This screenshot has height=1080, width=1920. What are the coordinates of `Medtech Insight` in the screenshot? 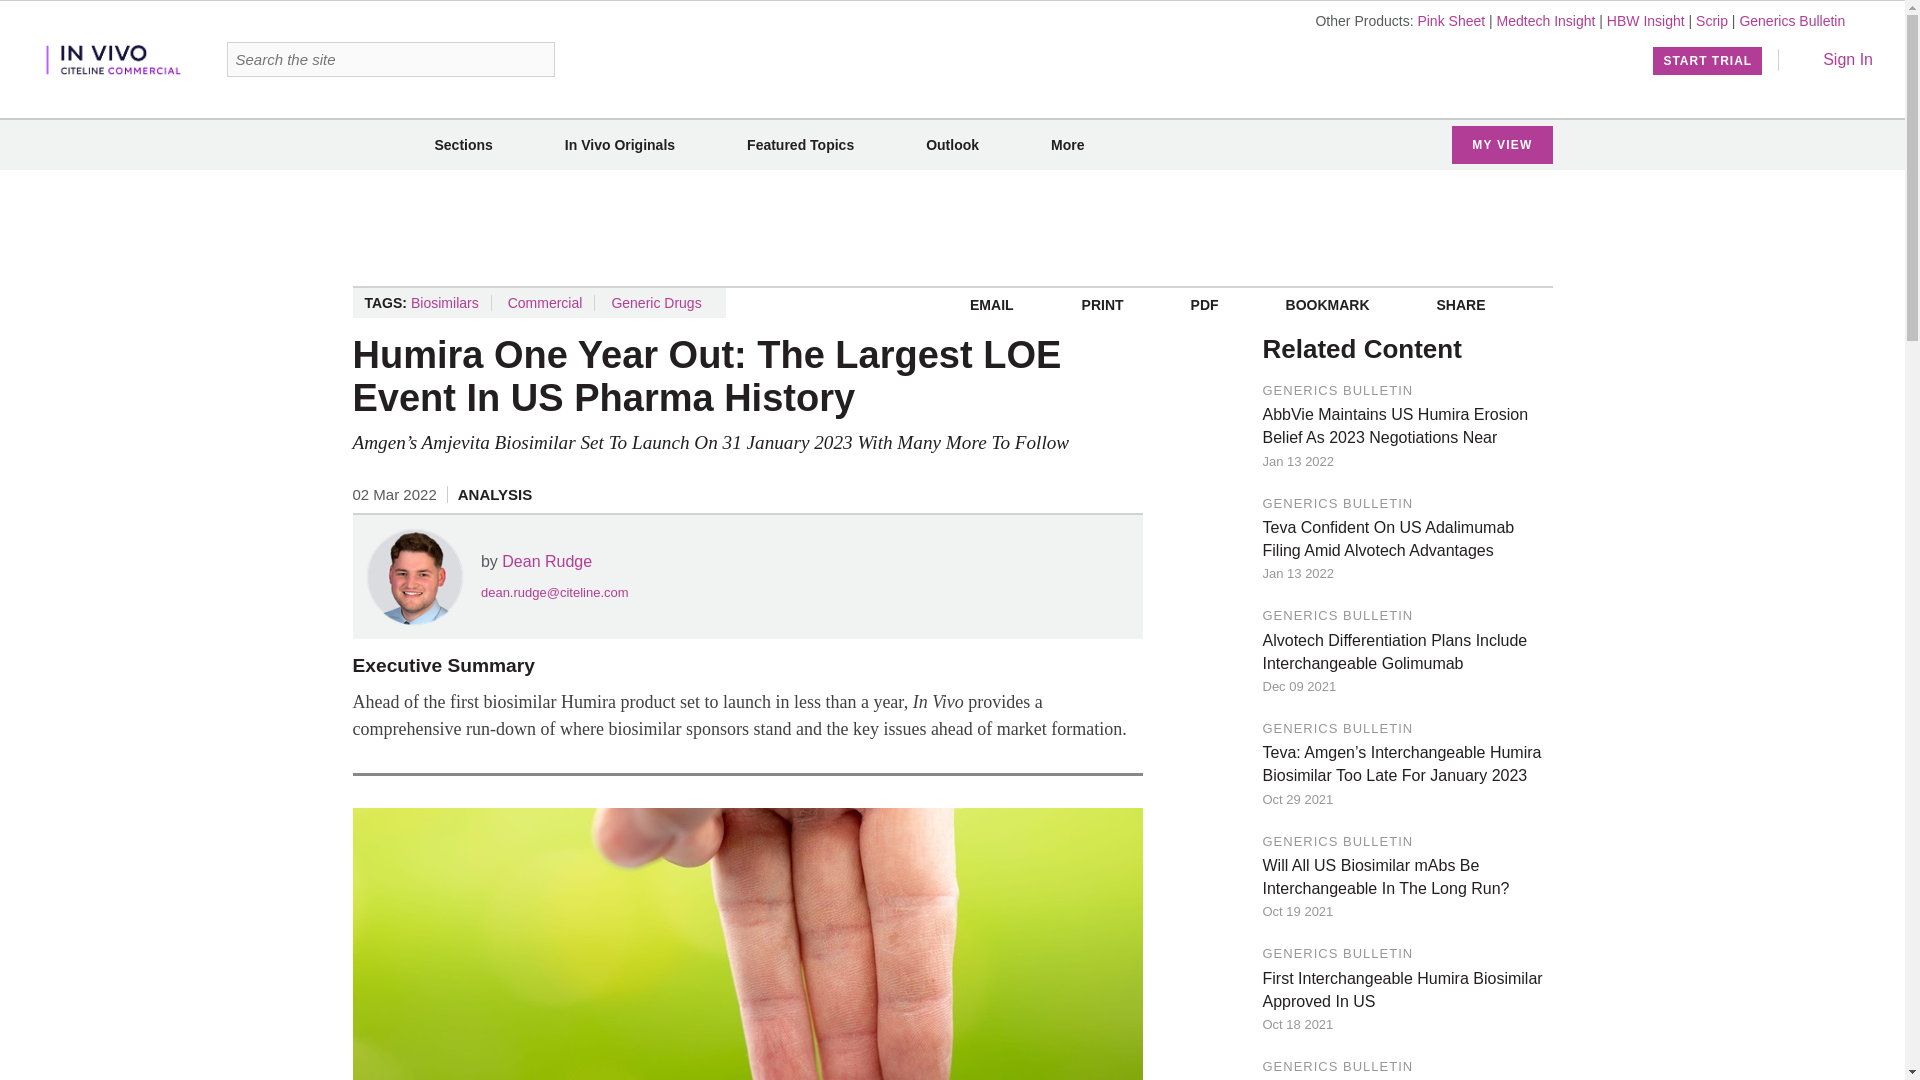 It's located at (1546, 20).